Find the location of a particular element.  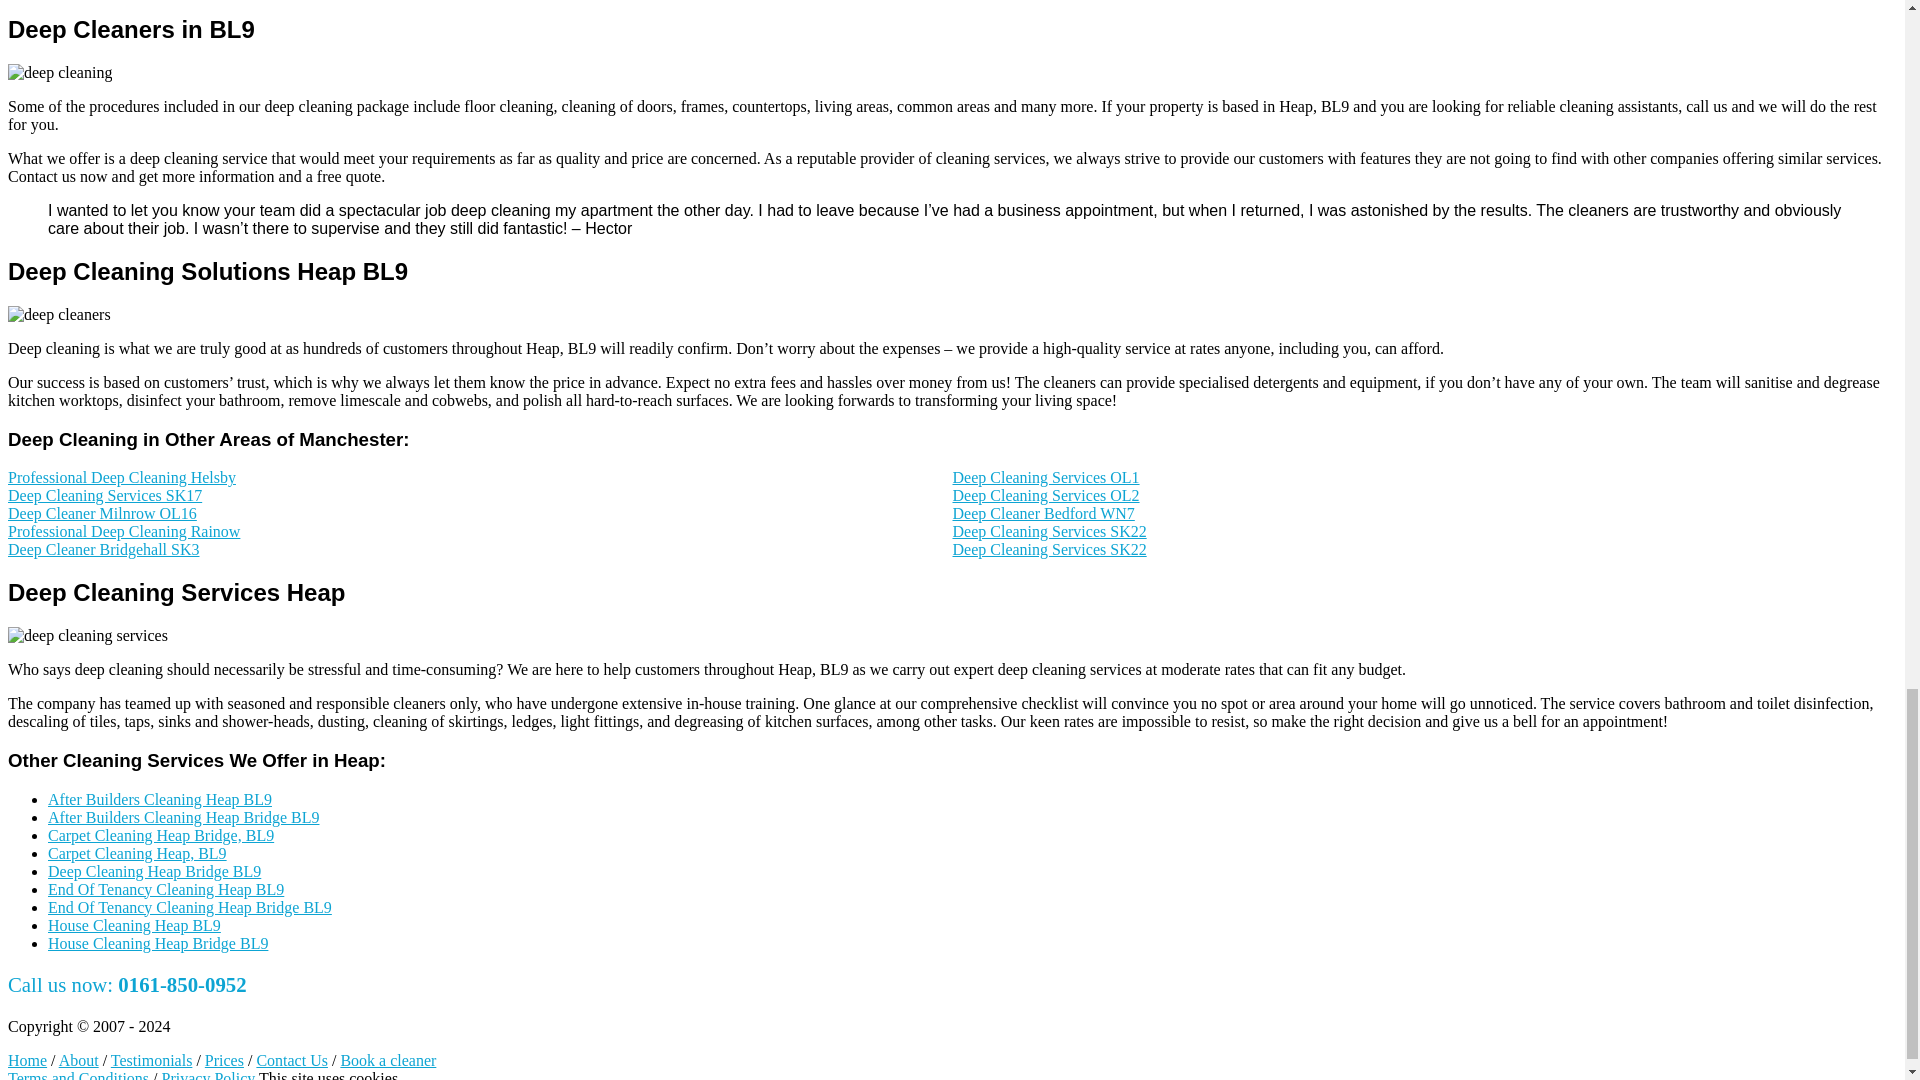

Deep Cleaning Heap Bridge BL9 is located at coordinates (154, 870).